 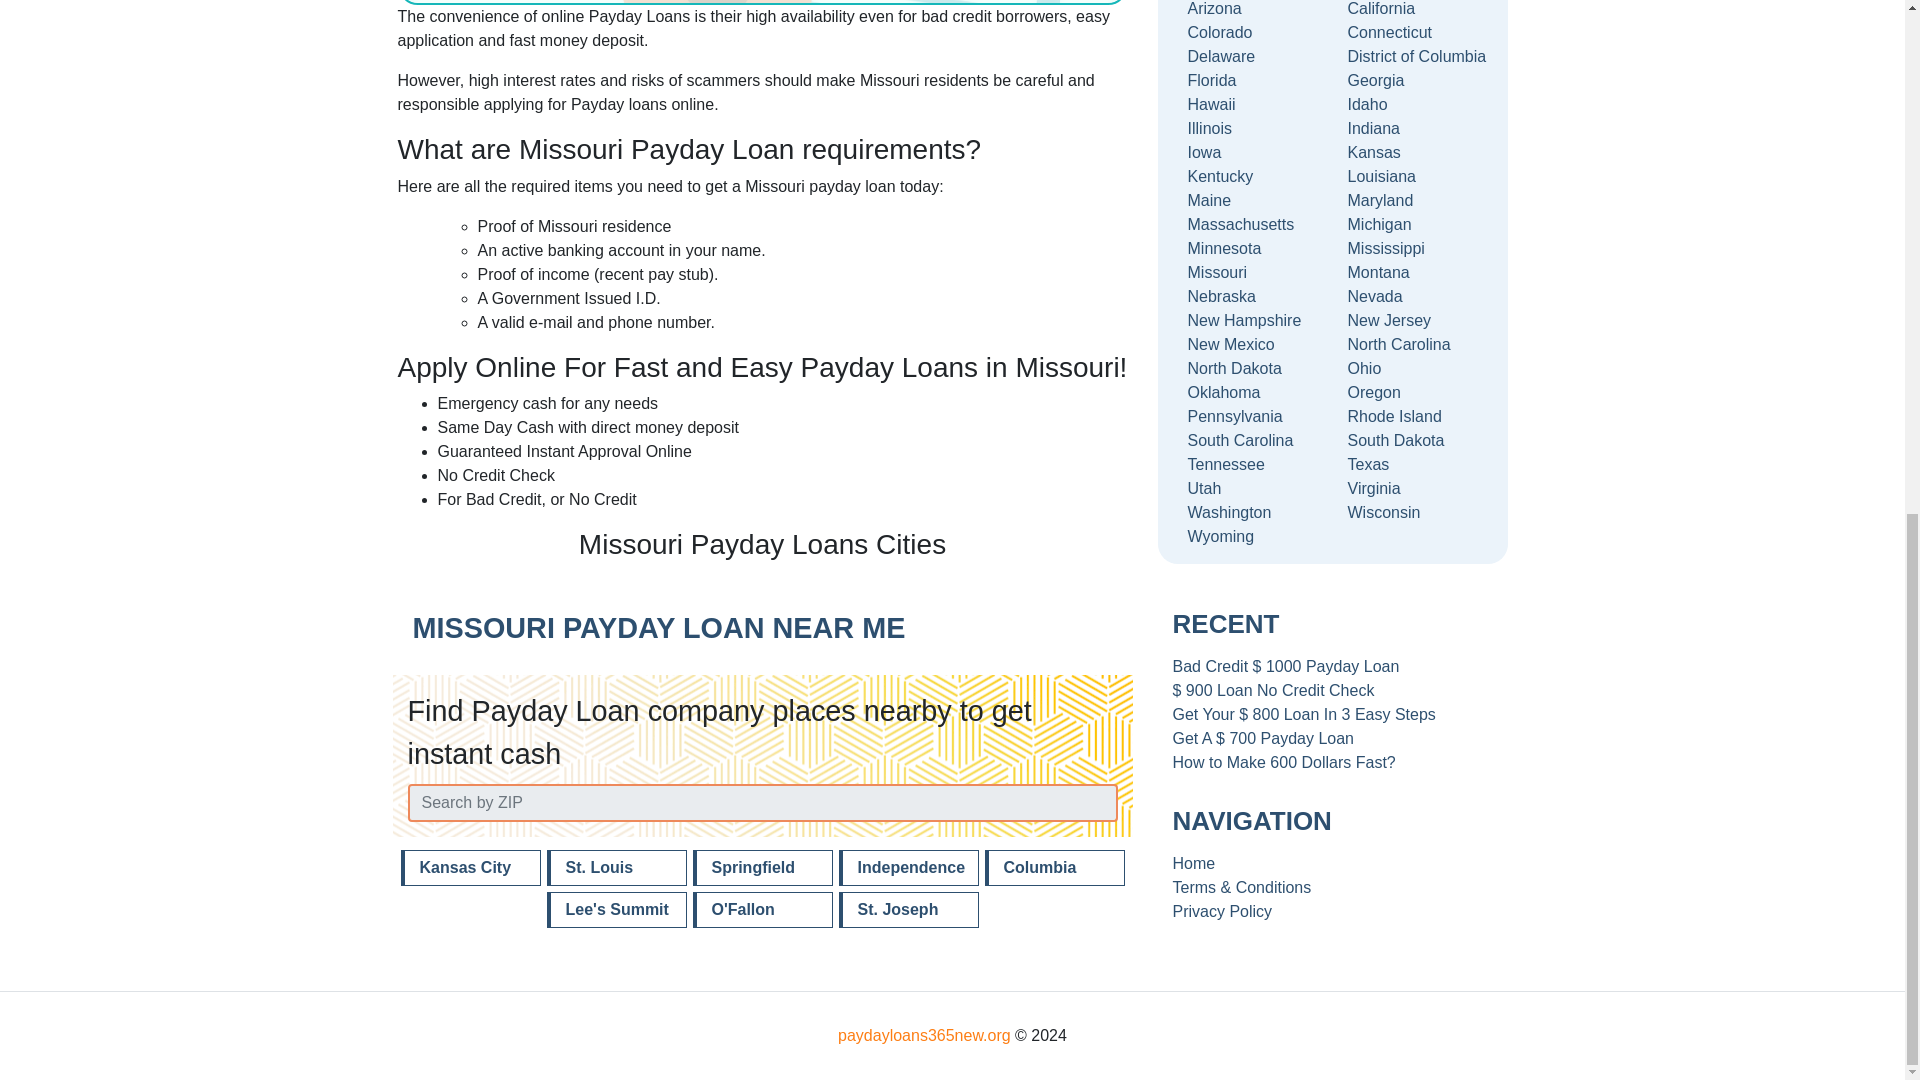 I want to click on Georgia, so click(x=1412, y=80).